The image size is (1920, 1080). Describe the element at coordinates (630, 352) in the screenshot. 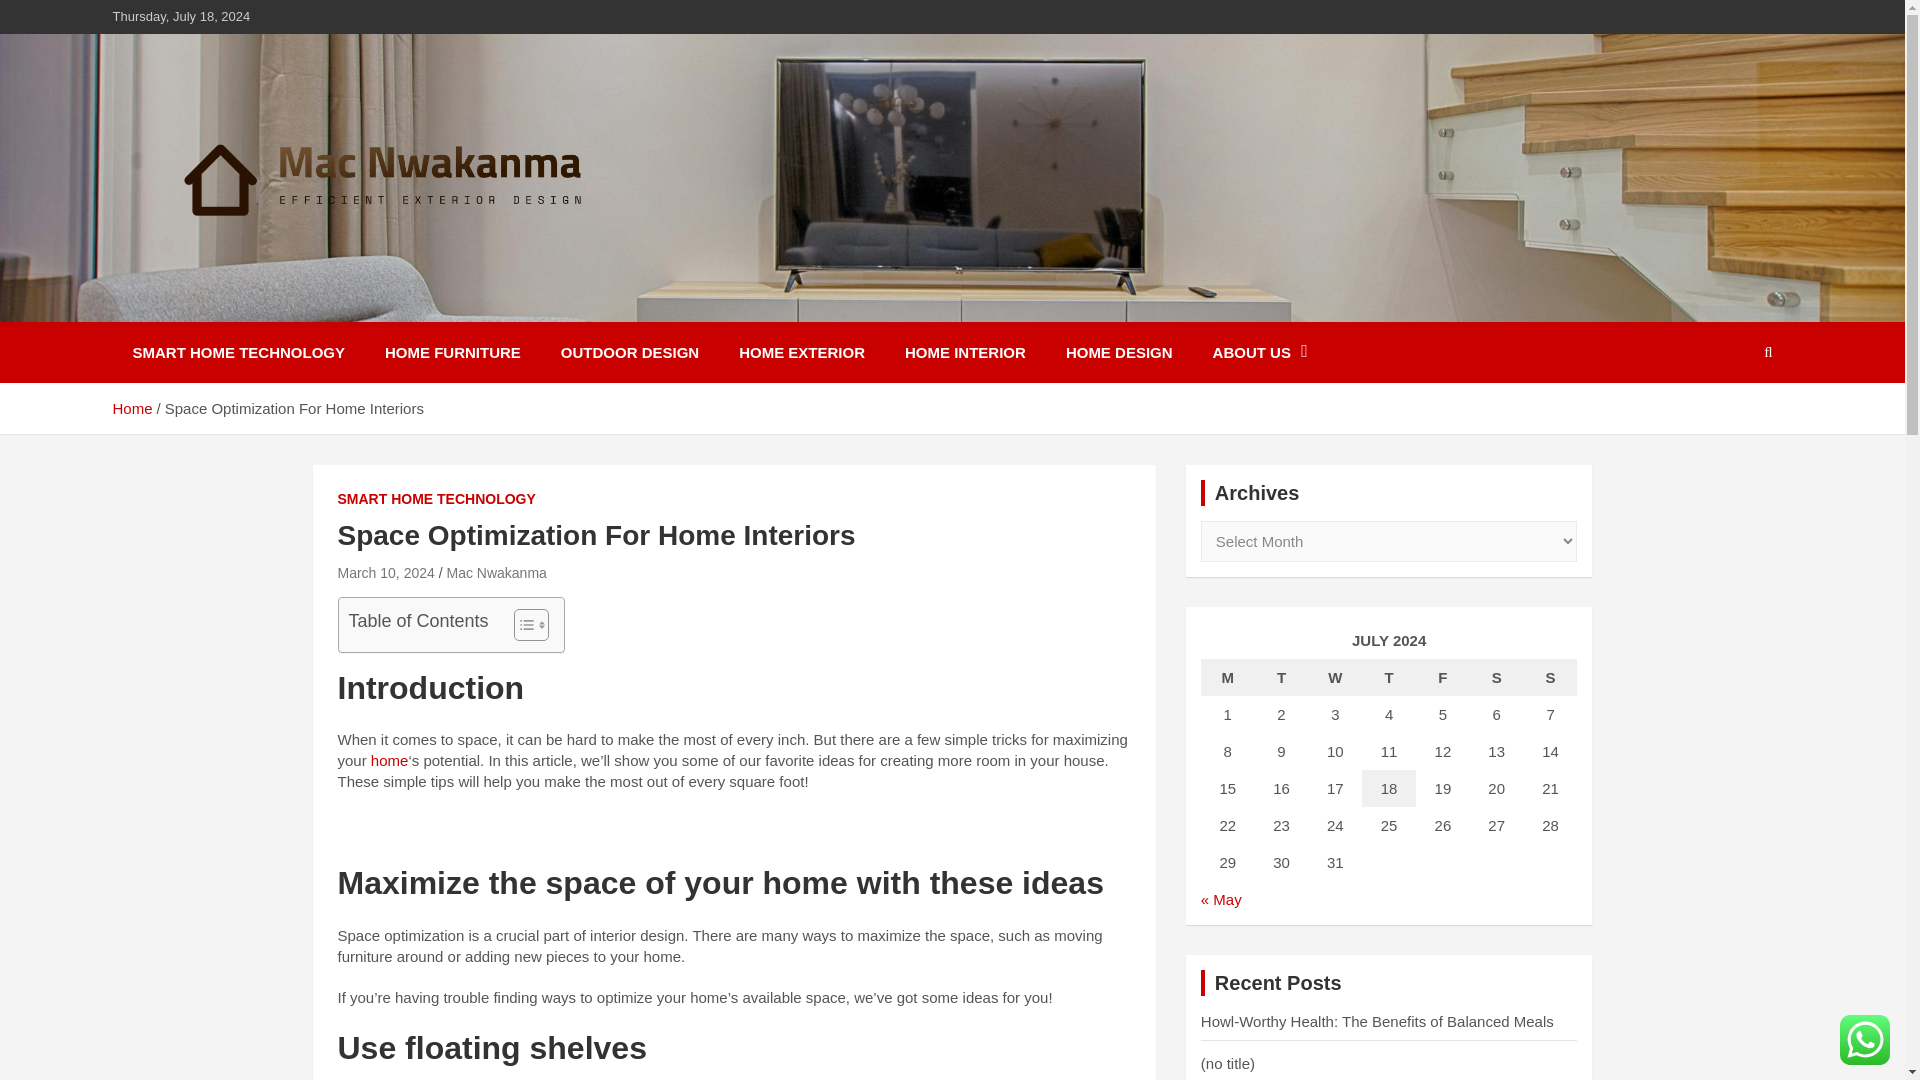

I see `OUTDOOR DESIGN` at that location.